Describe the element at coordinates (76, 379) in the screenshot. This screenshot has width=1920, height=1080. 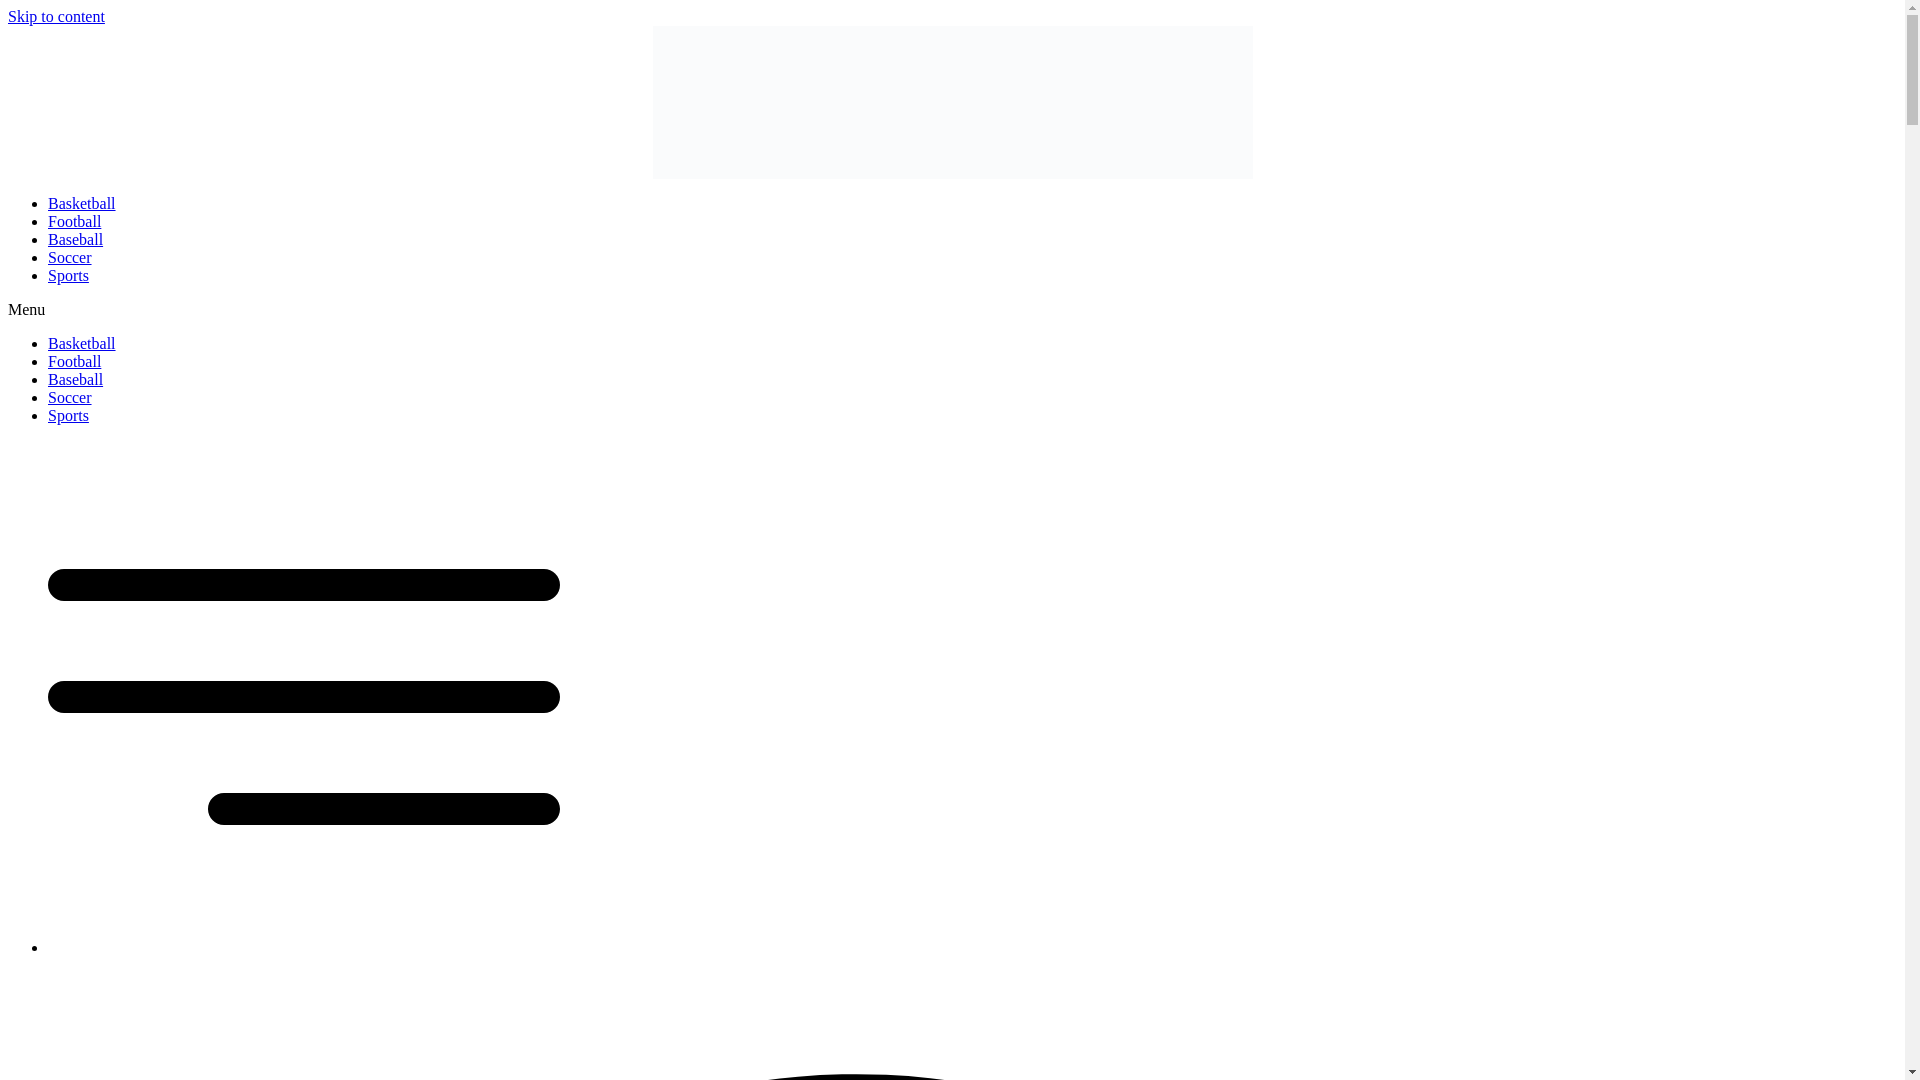
I see `Baseball` at that location.